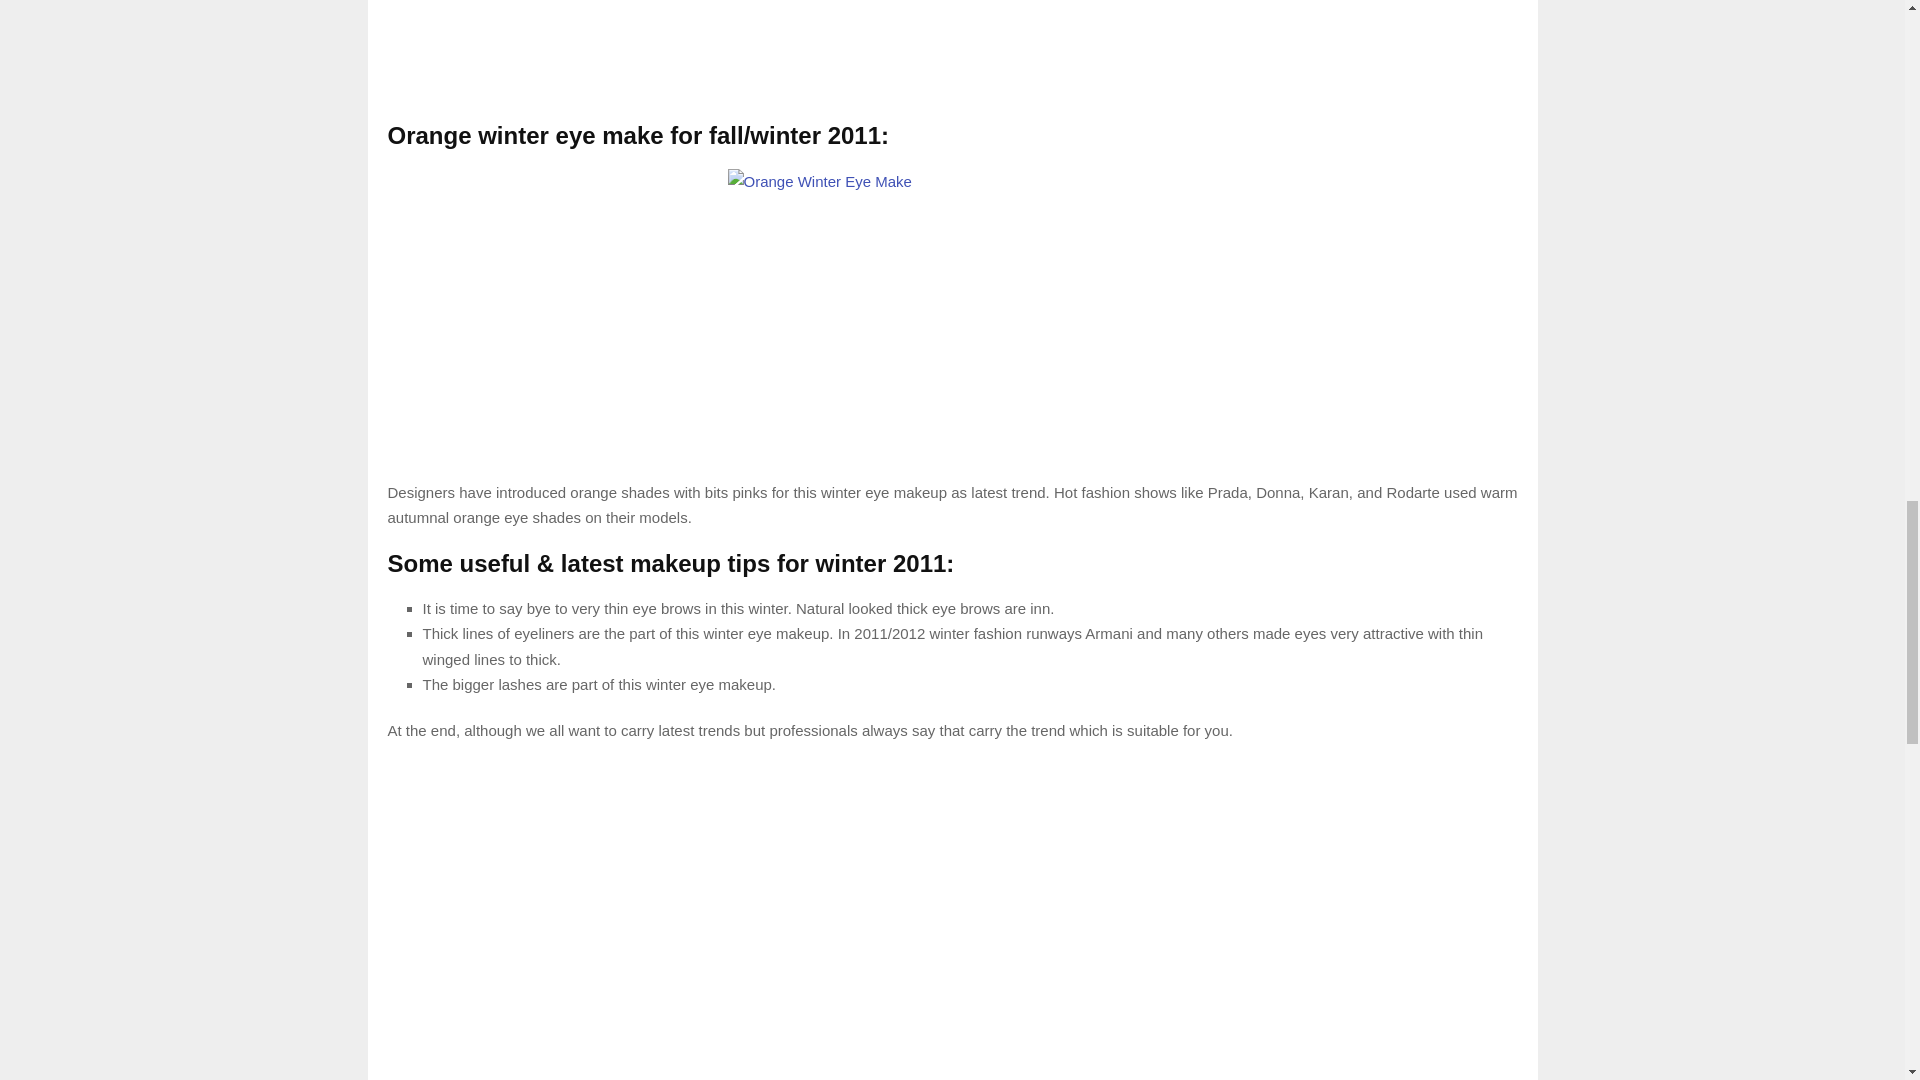 The width and height of the screenshot is (1920, 1080). What do you see at coordinates (952, 324) in the screenshot?
I see `Orange Winter Eye Make` at bounding box center [952, 324].